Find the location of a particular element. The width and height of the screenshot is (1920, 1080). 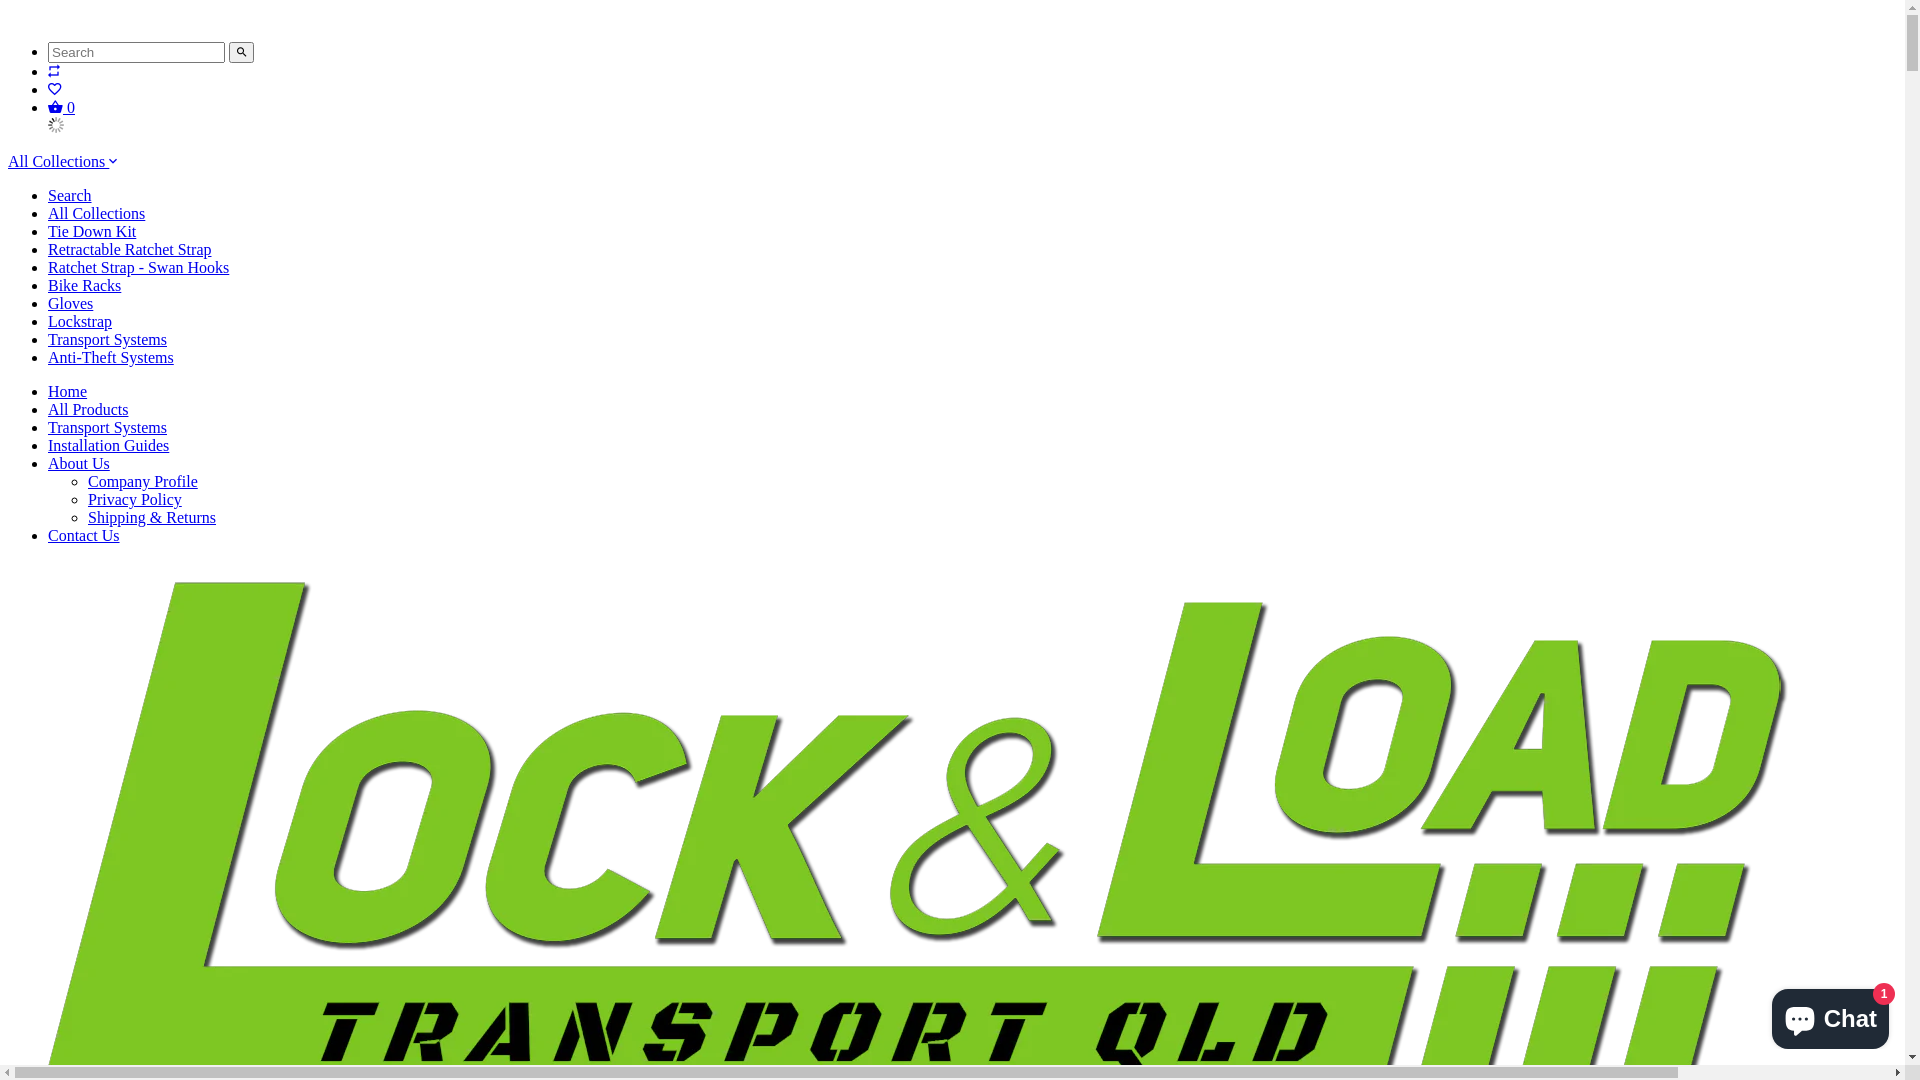

About Us is located at coordinates (79, 464).